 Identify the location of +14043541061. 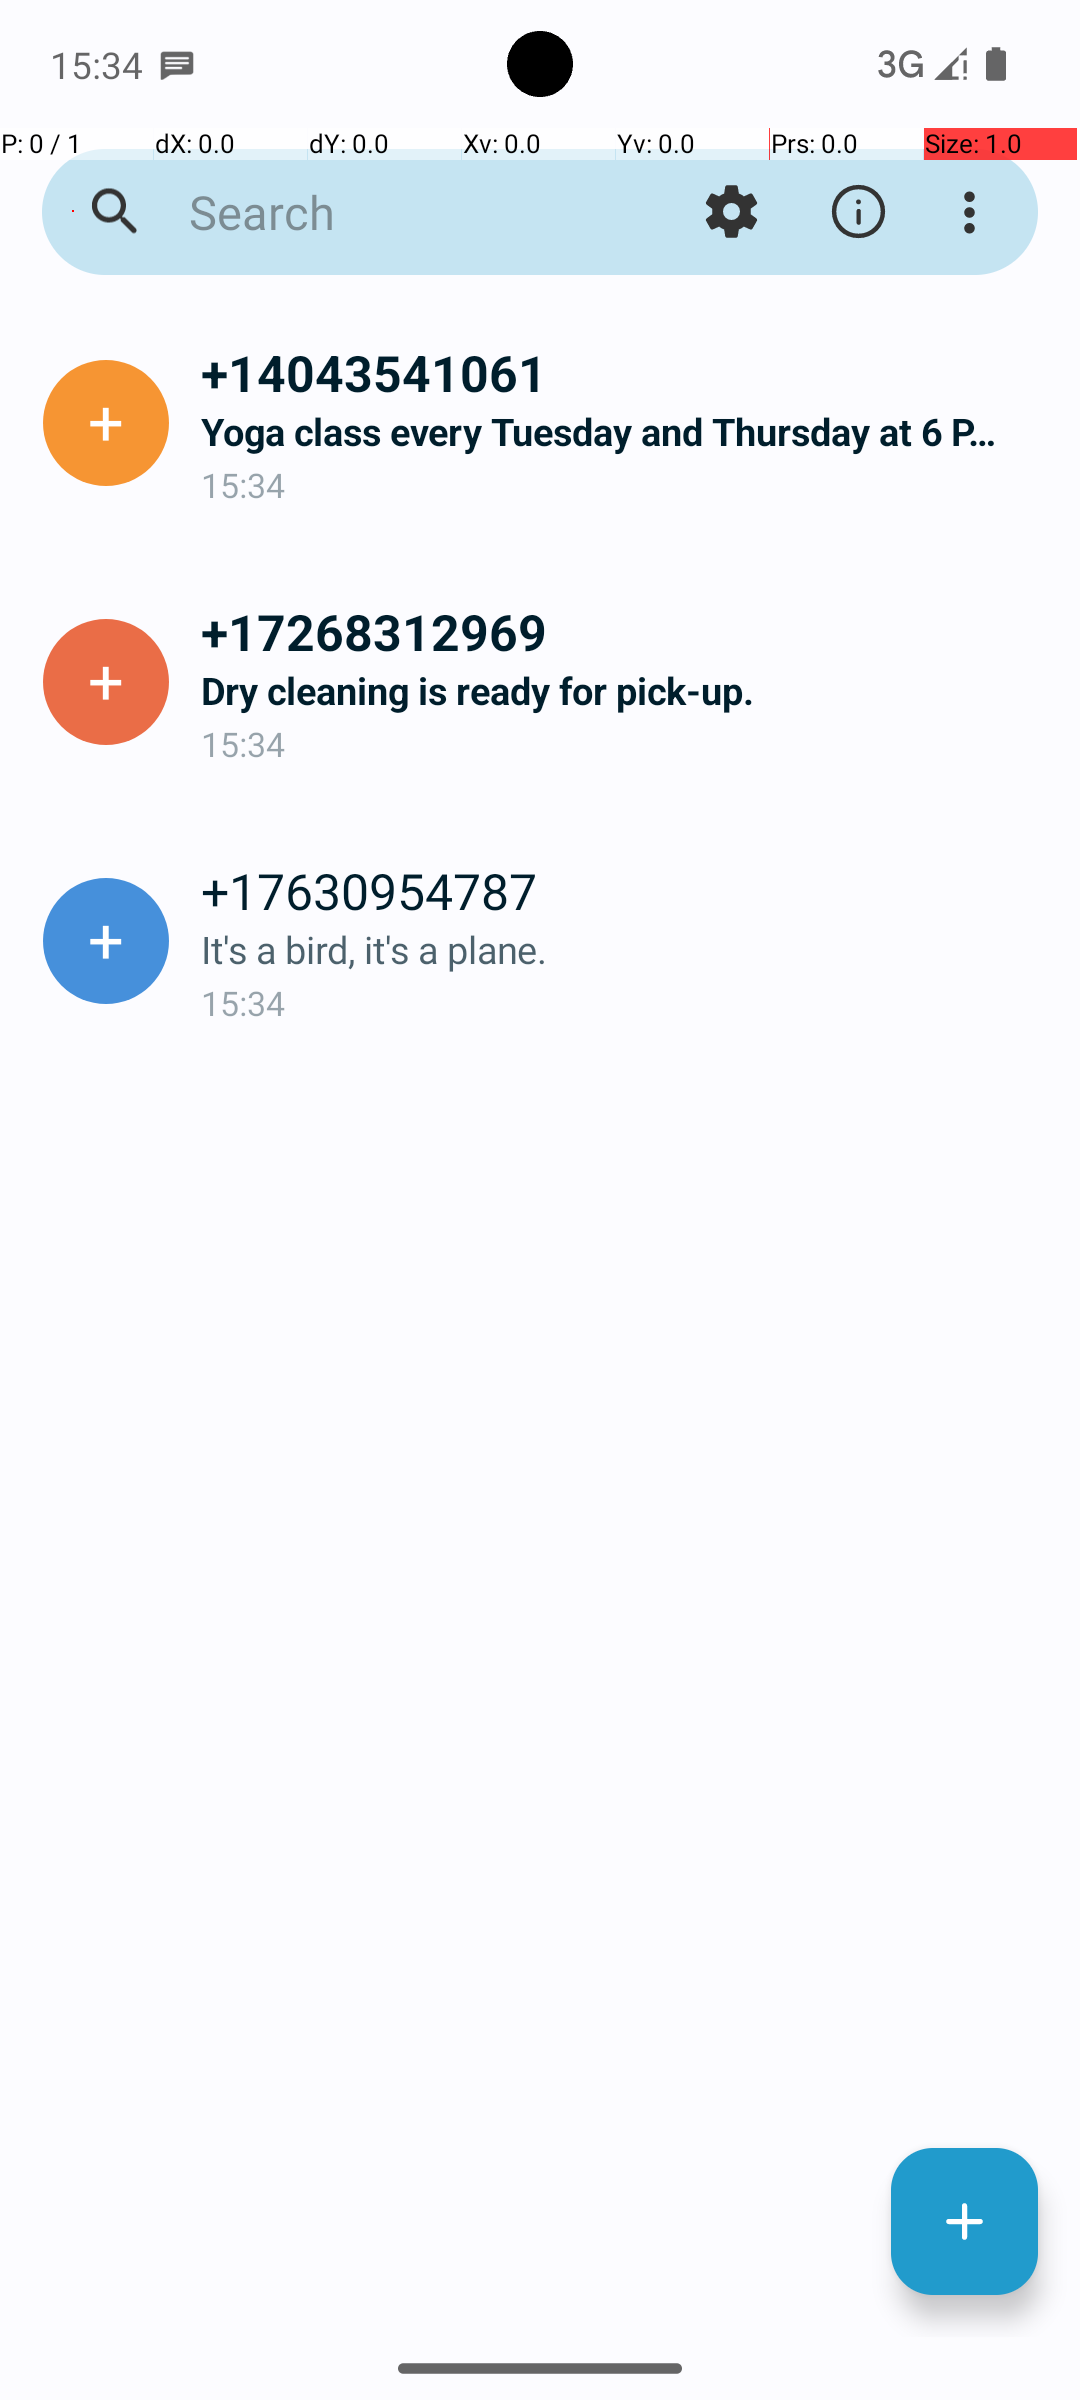
(624, 372).